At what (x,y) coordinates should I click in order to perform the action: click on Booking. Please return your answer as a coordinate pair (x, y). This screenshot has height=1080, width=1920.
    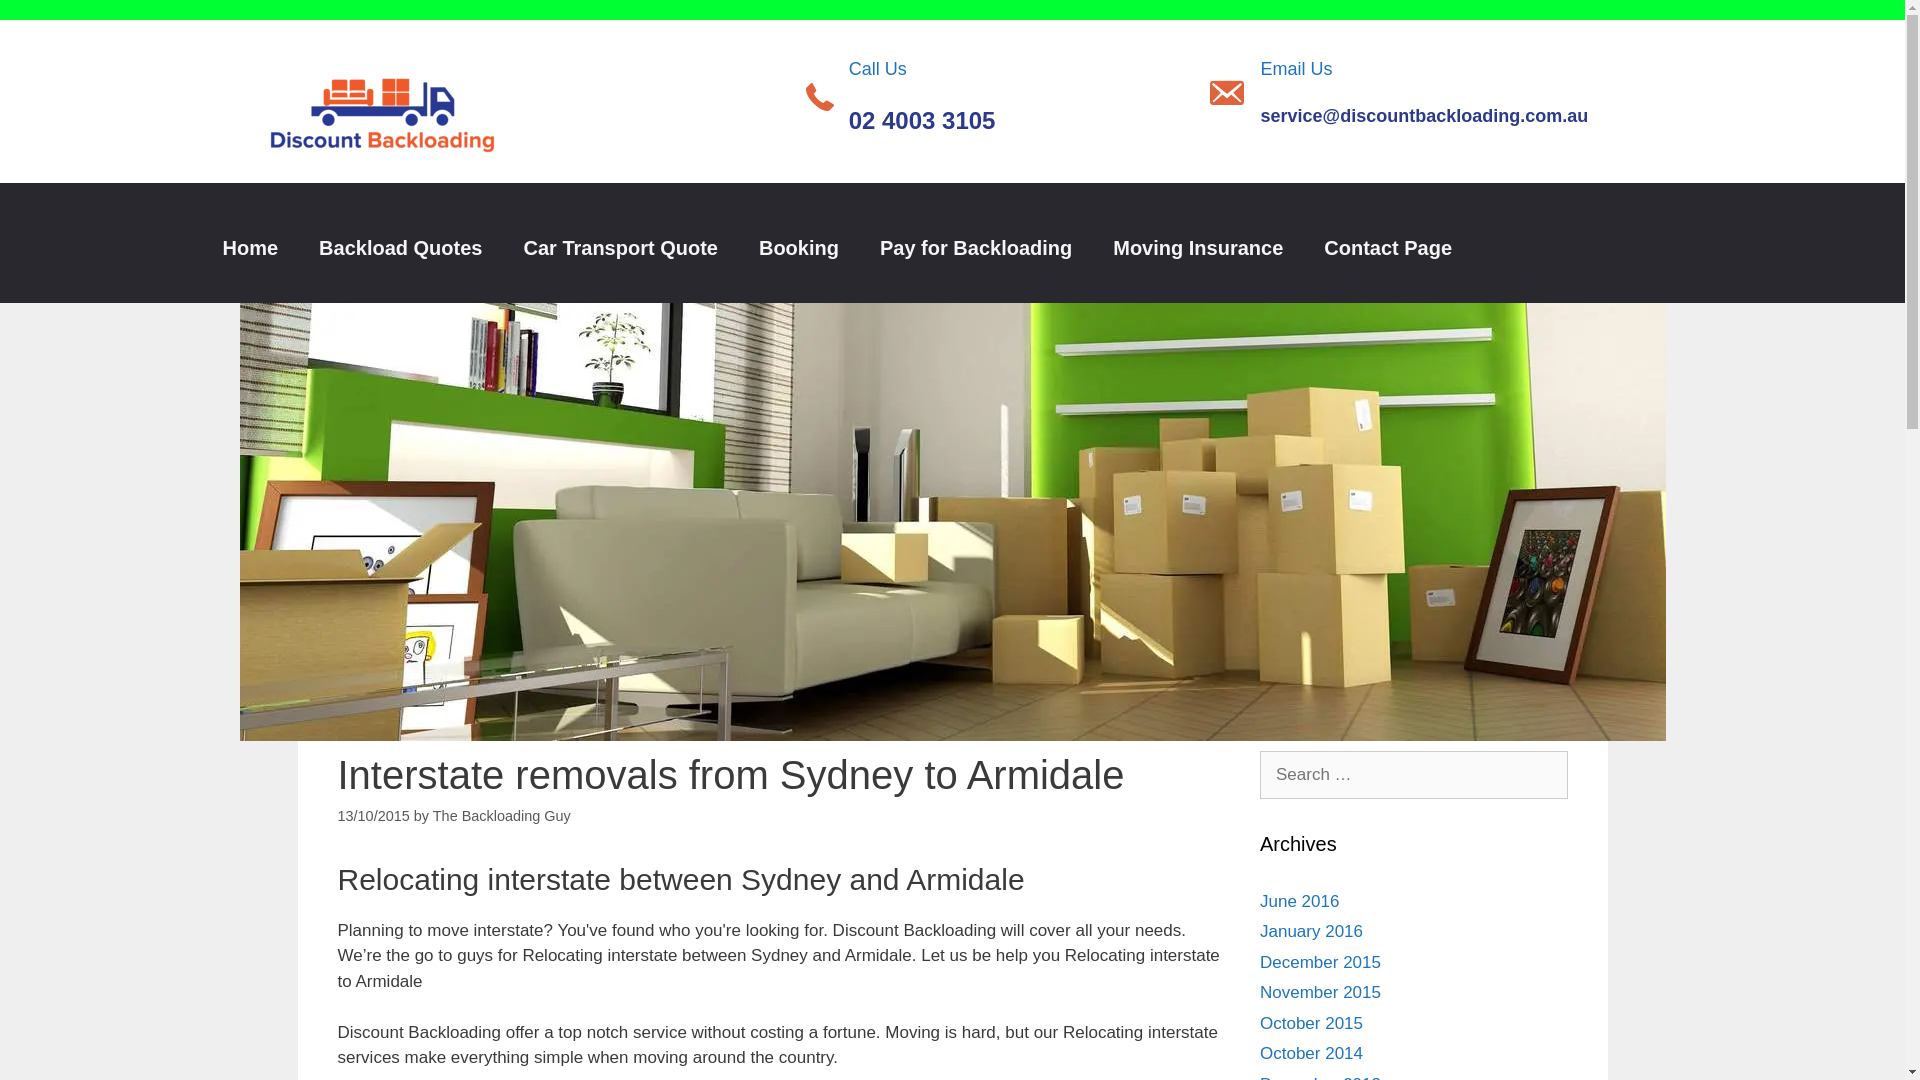
    Looking at the image, I should click on (799, 248).